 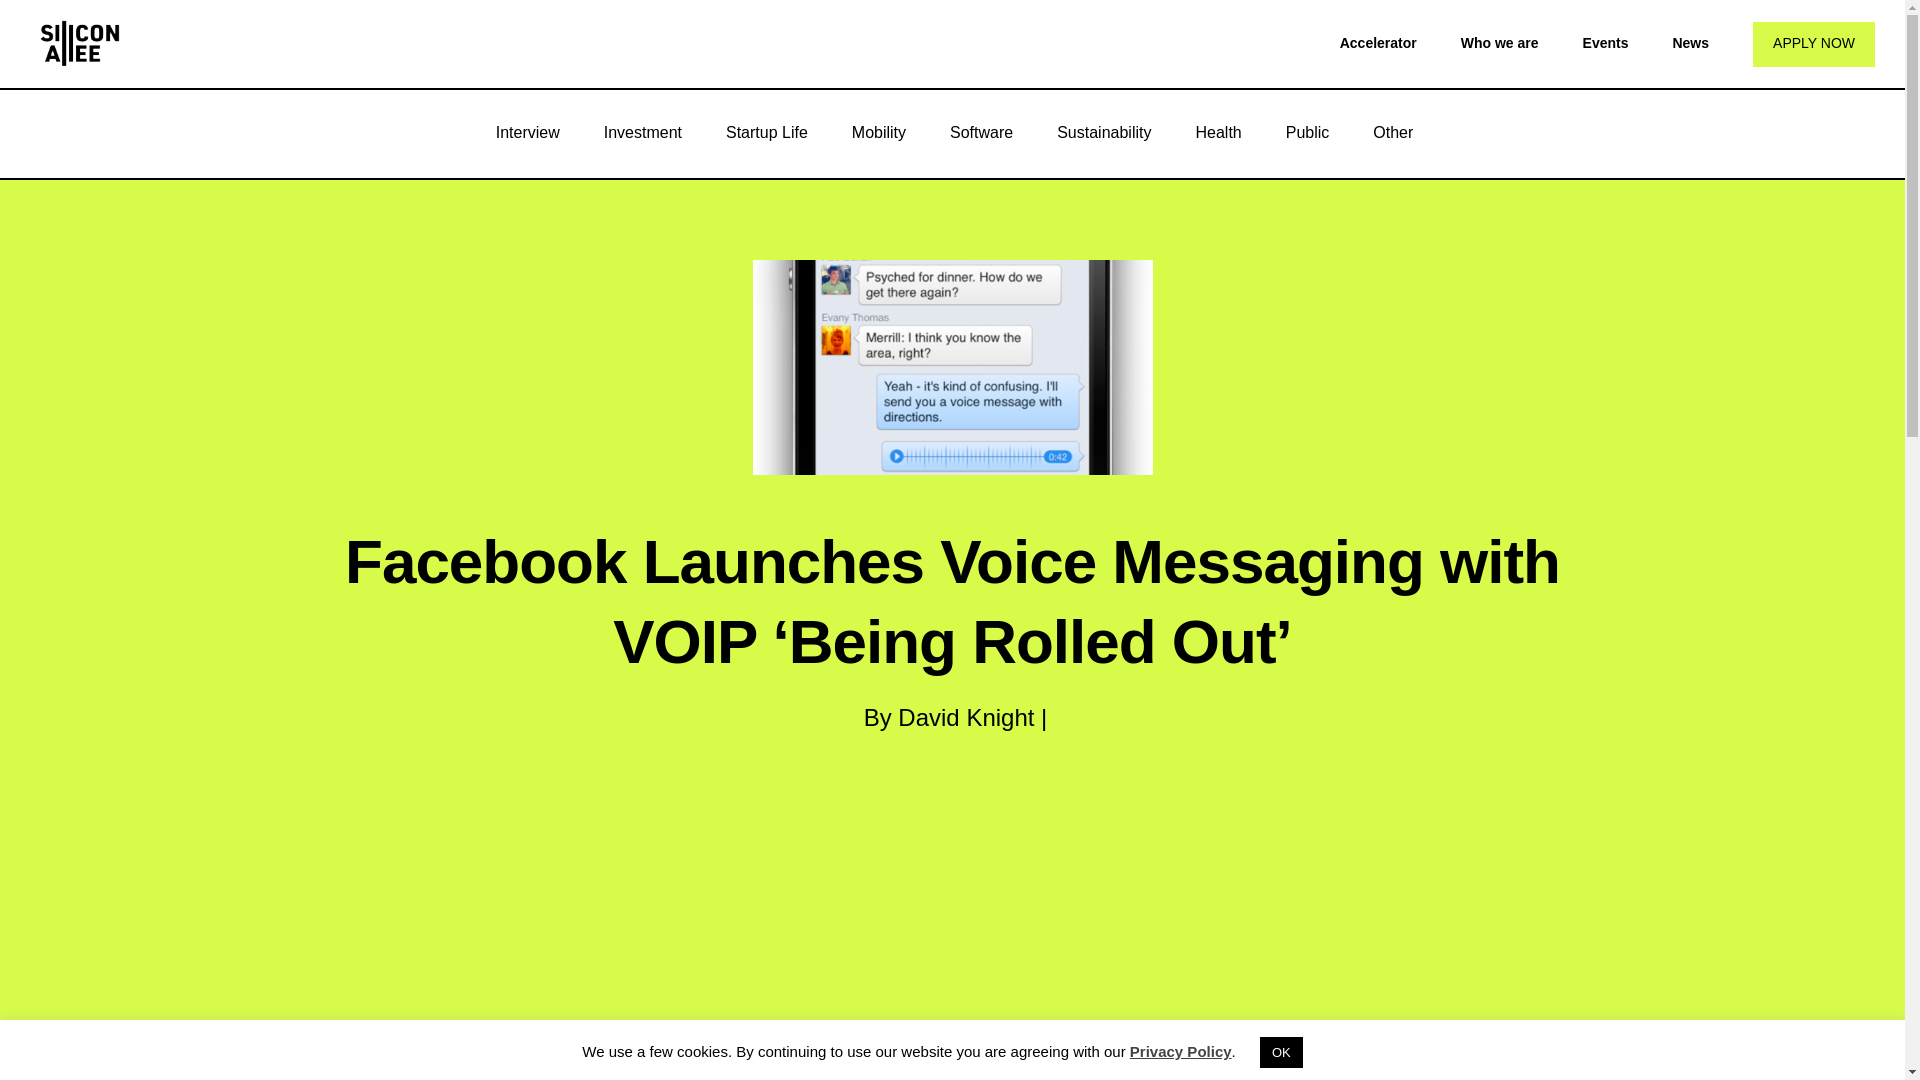 What do you see at coordinates (1104, 132) in the screenshot?
I see `Sustainability` at bounding box center [1104, 132].